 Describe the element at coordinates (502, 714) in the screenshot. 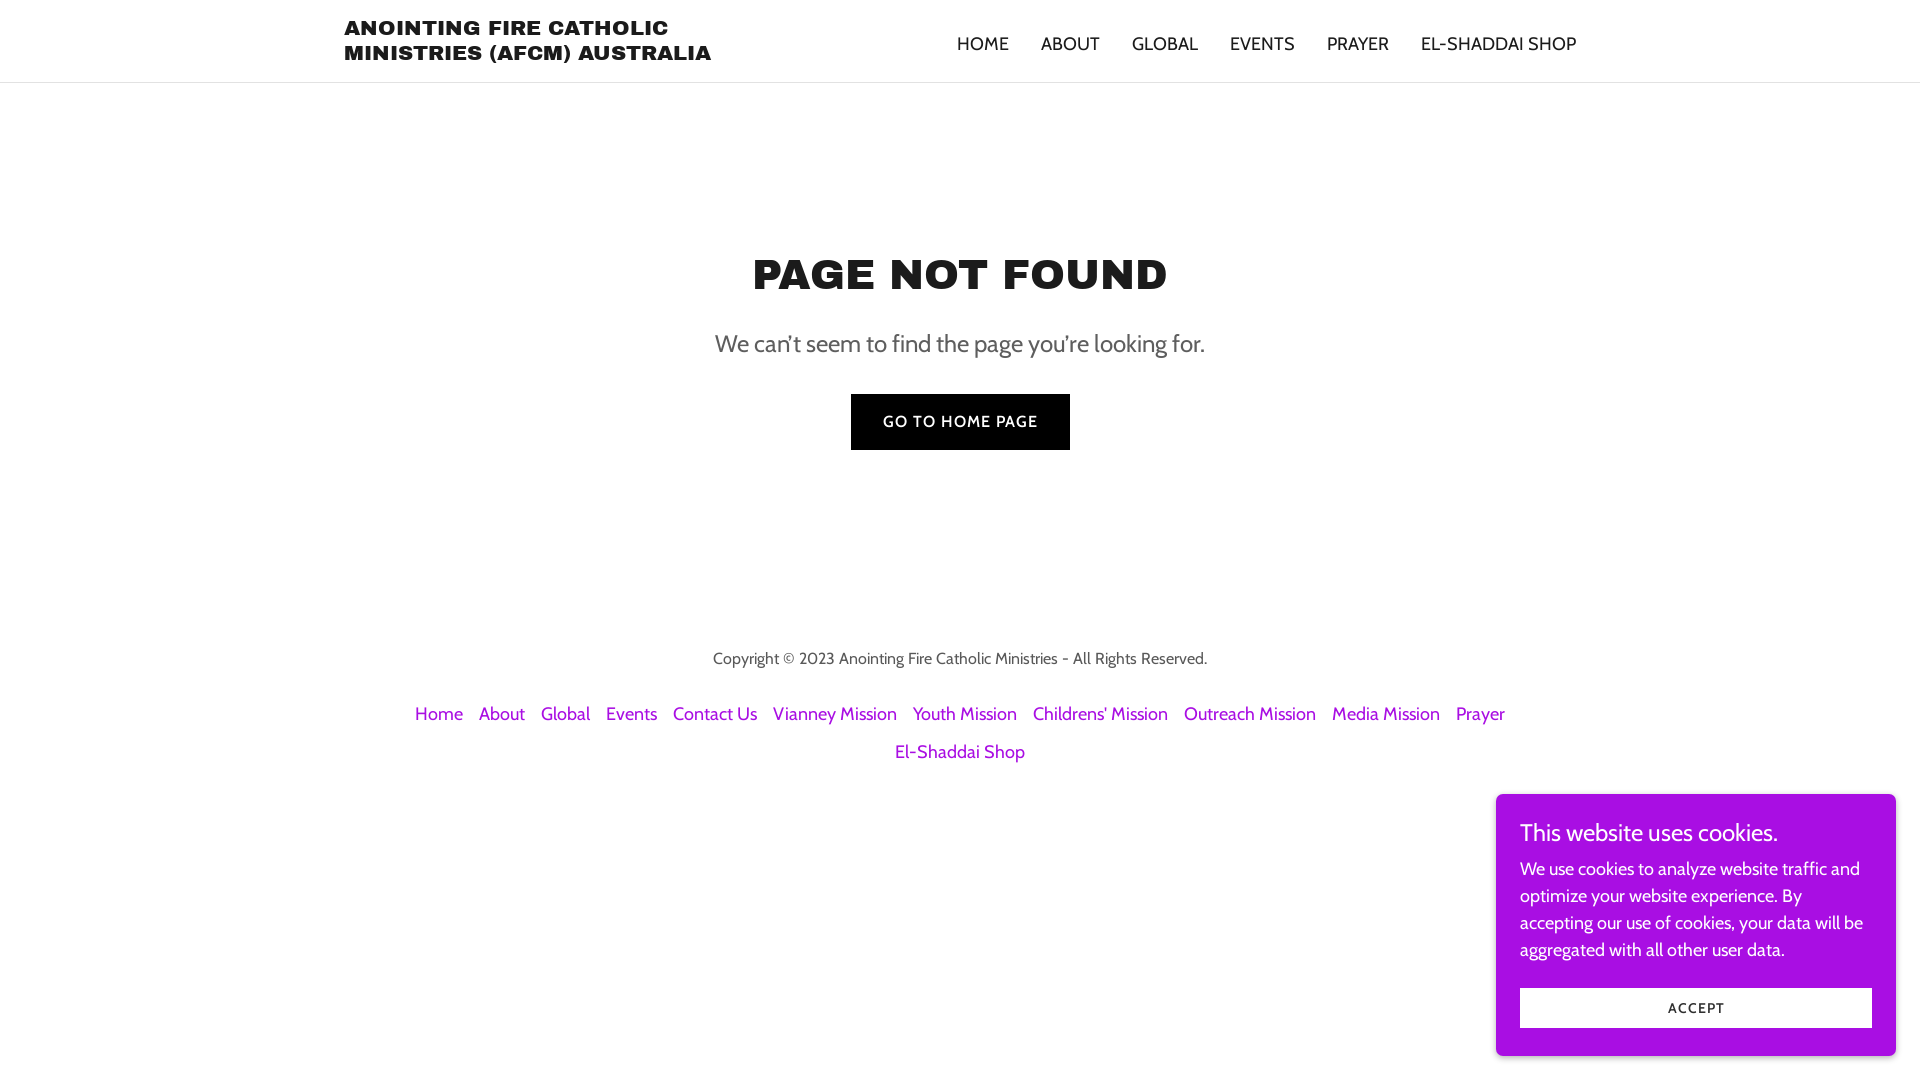

I see `About` at that location.